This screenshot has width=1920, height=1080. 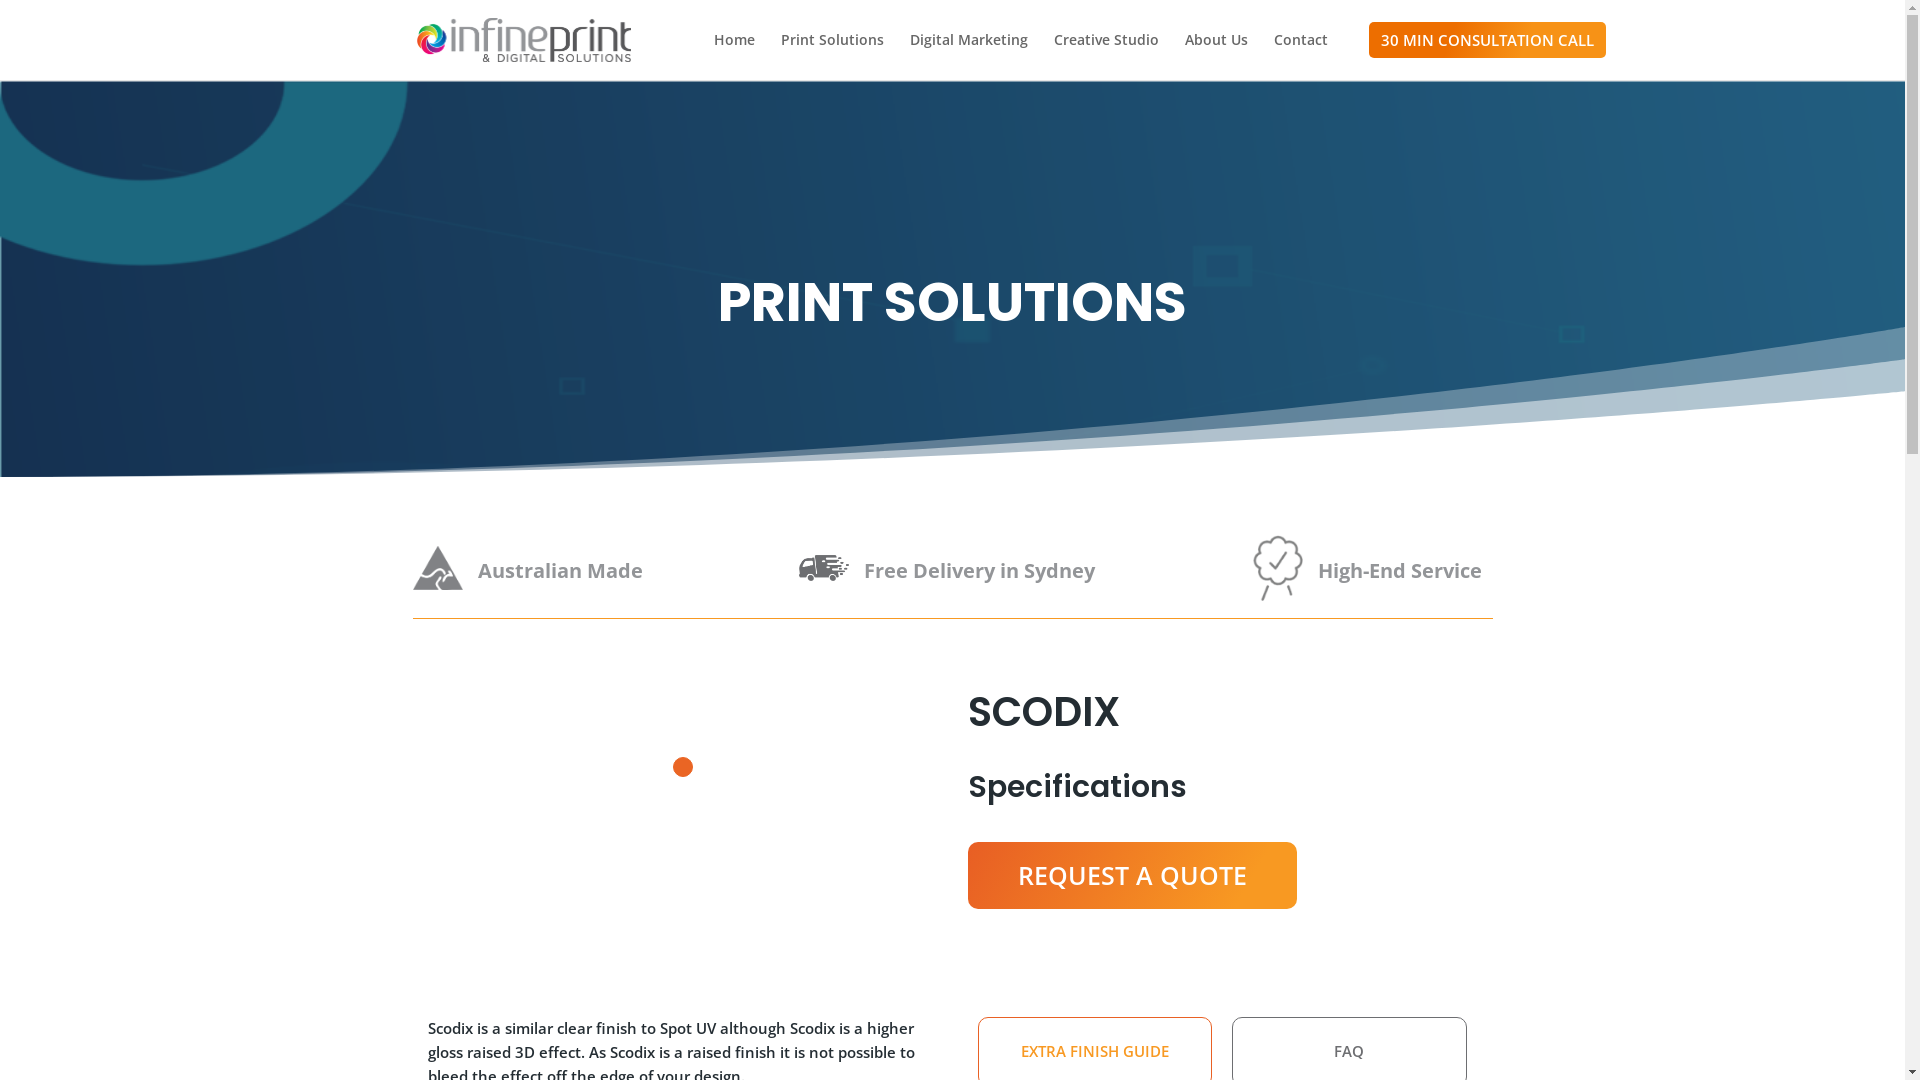 I want to click on REQUEST A QUOTE, so click(x=1132, y=876).